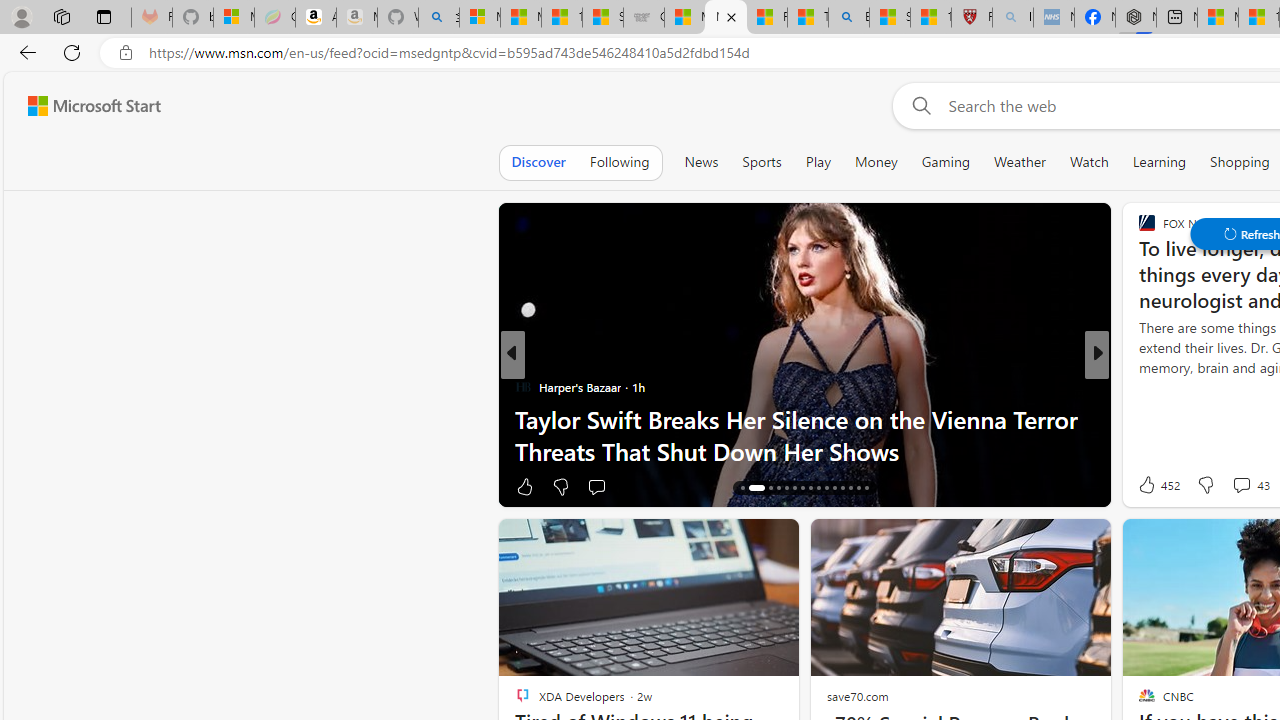 This screenshot has width=1280, height=720. What do you see at coordinates (850, 488) in the screenshot?
I see `AutomationID: tab-28` at bounding box center [850, 488].